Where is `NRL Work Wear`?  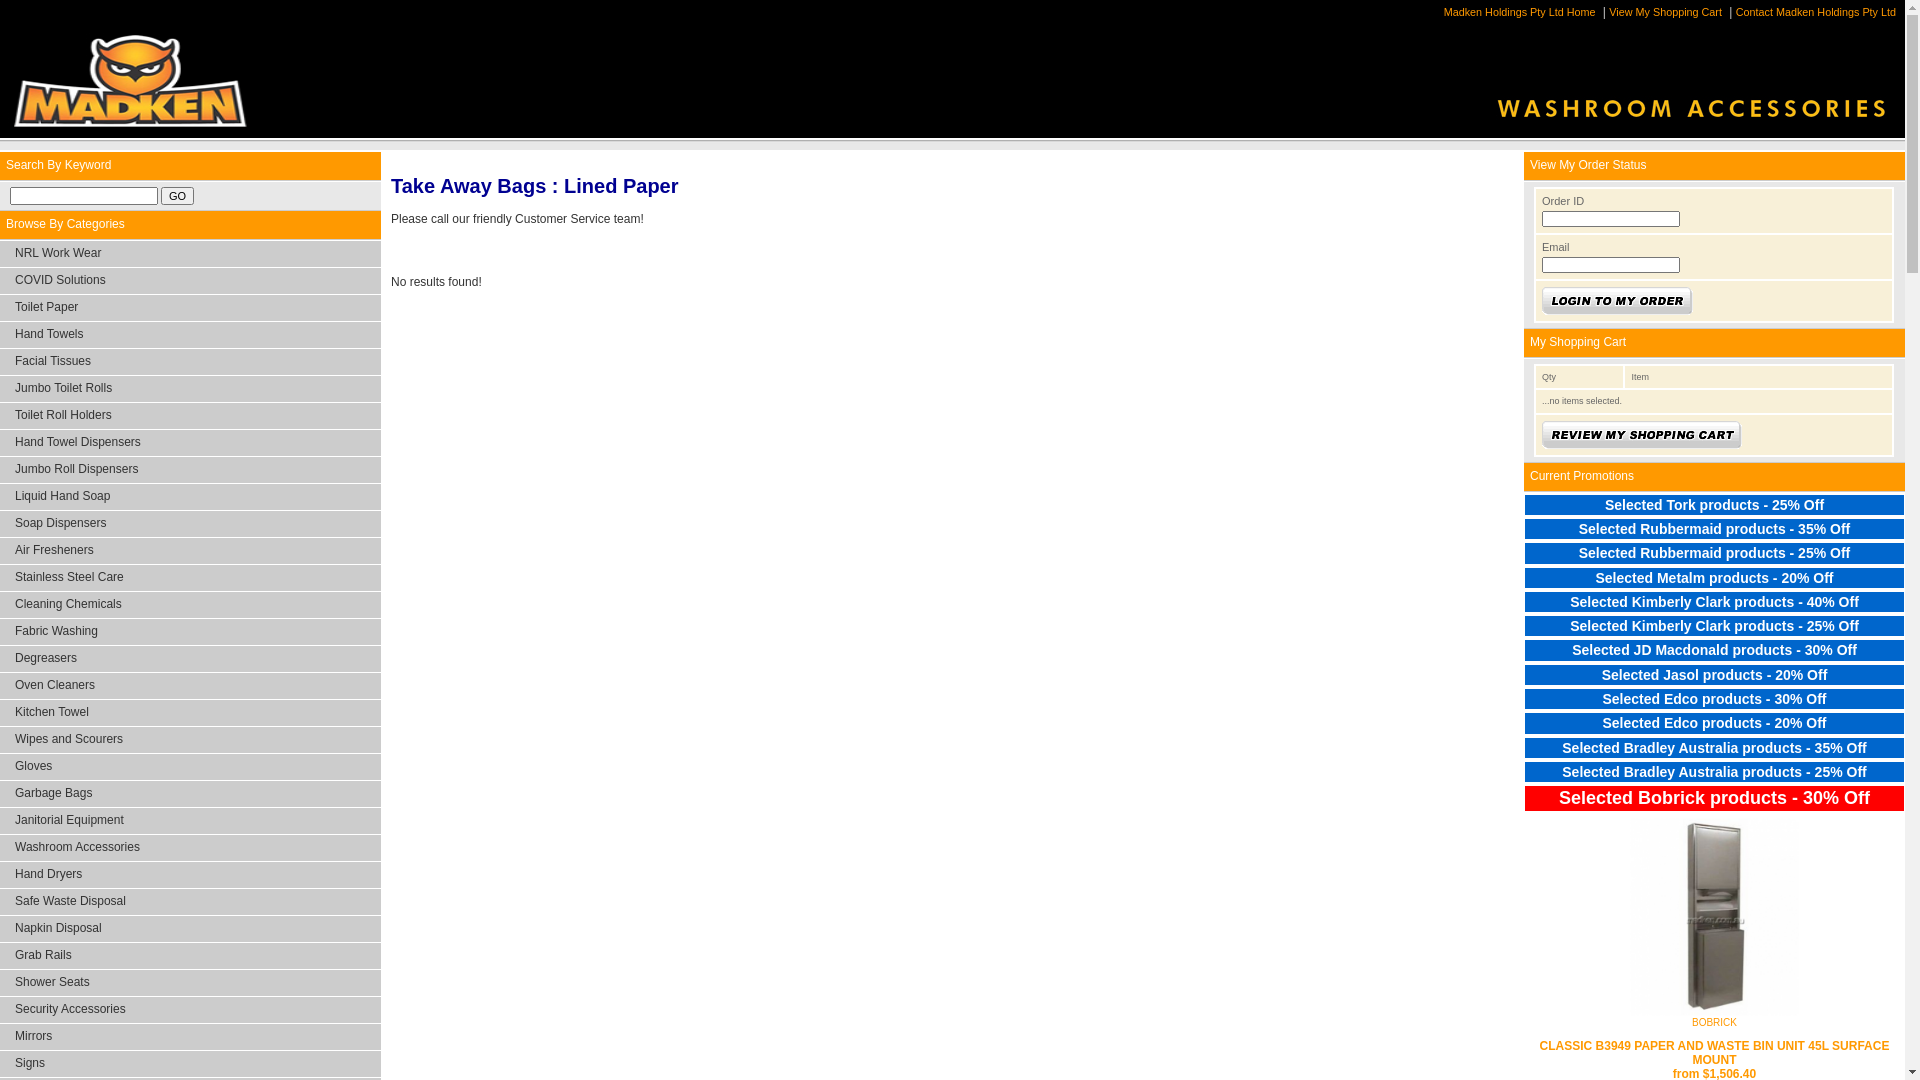
NRL Work Wear is located at coordinates (190, 254).